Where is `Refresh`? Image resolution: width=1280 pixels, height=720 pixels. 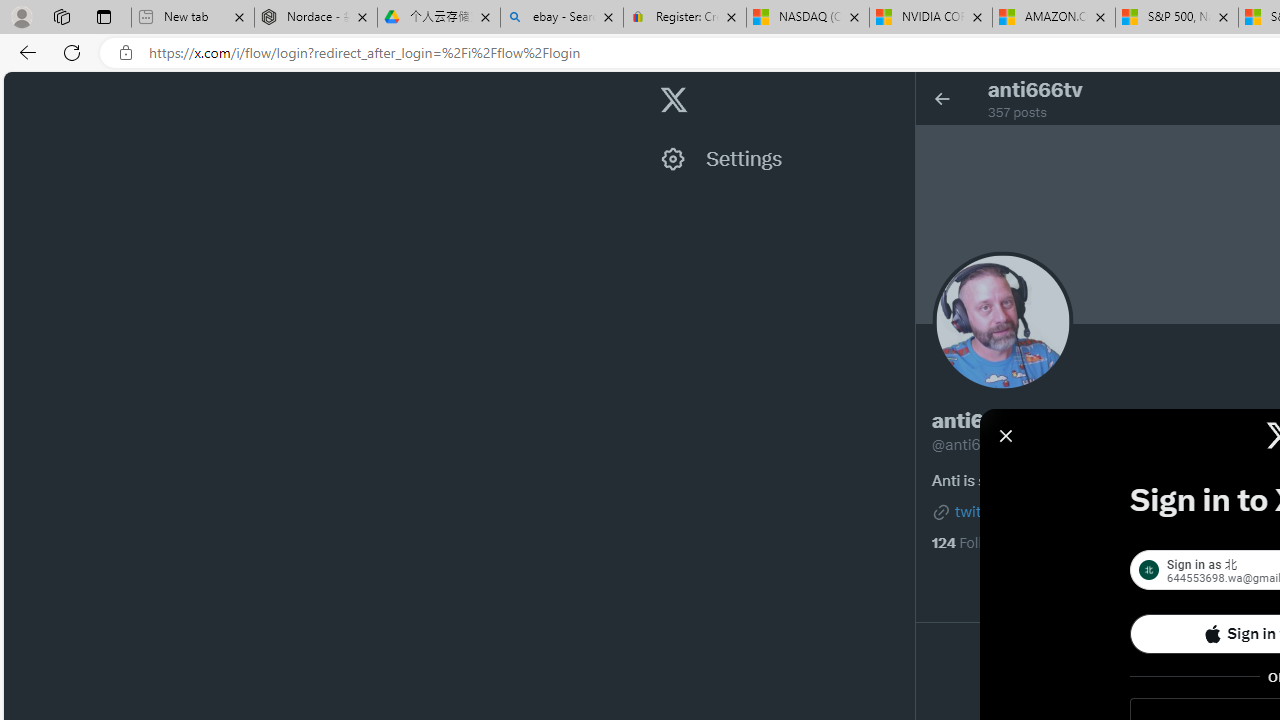
Refresh is located at coordinates (72, 52).